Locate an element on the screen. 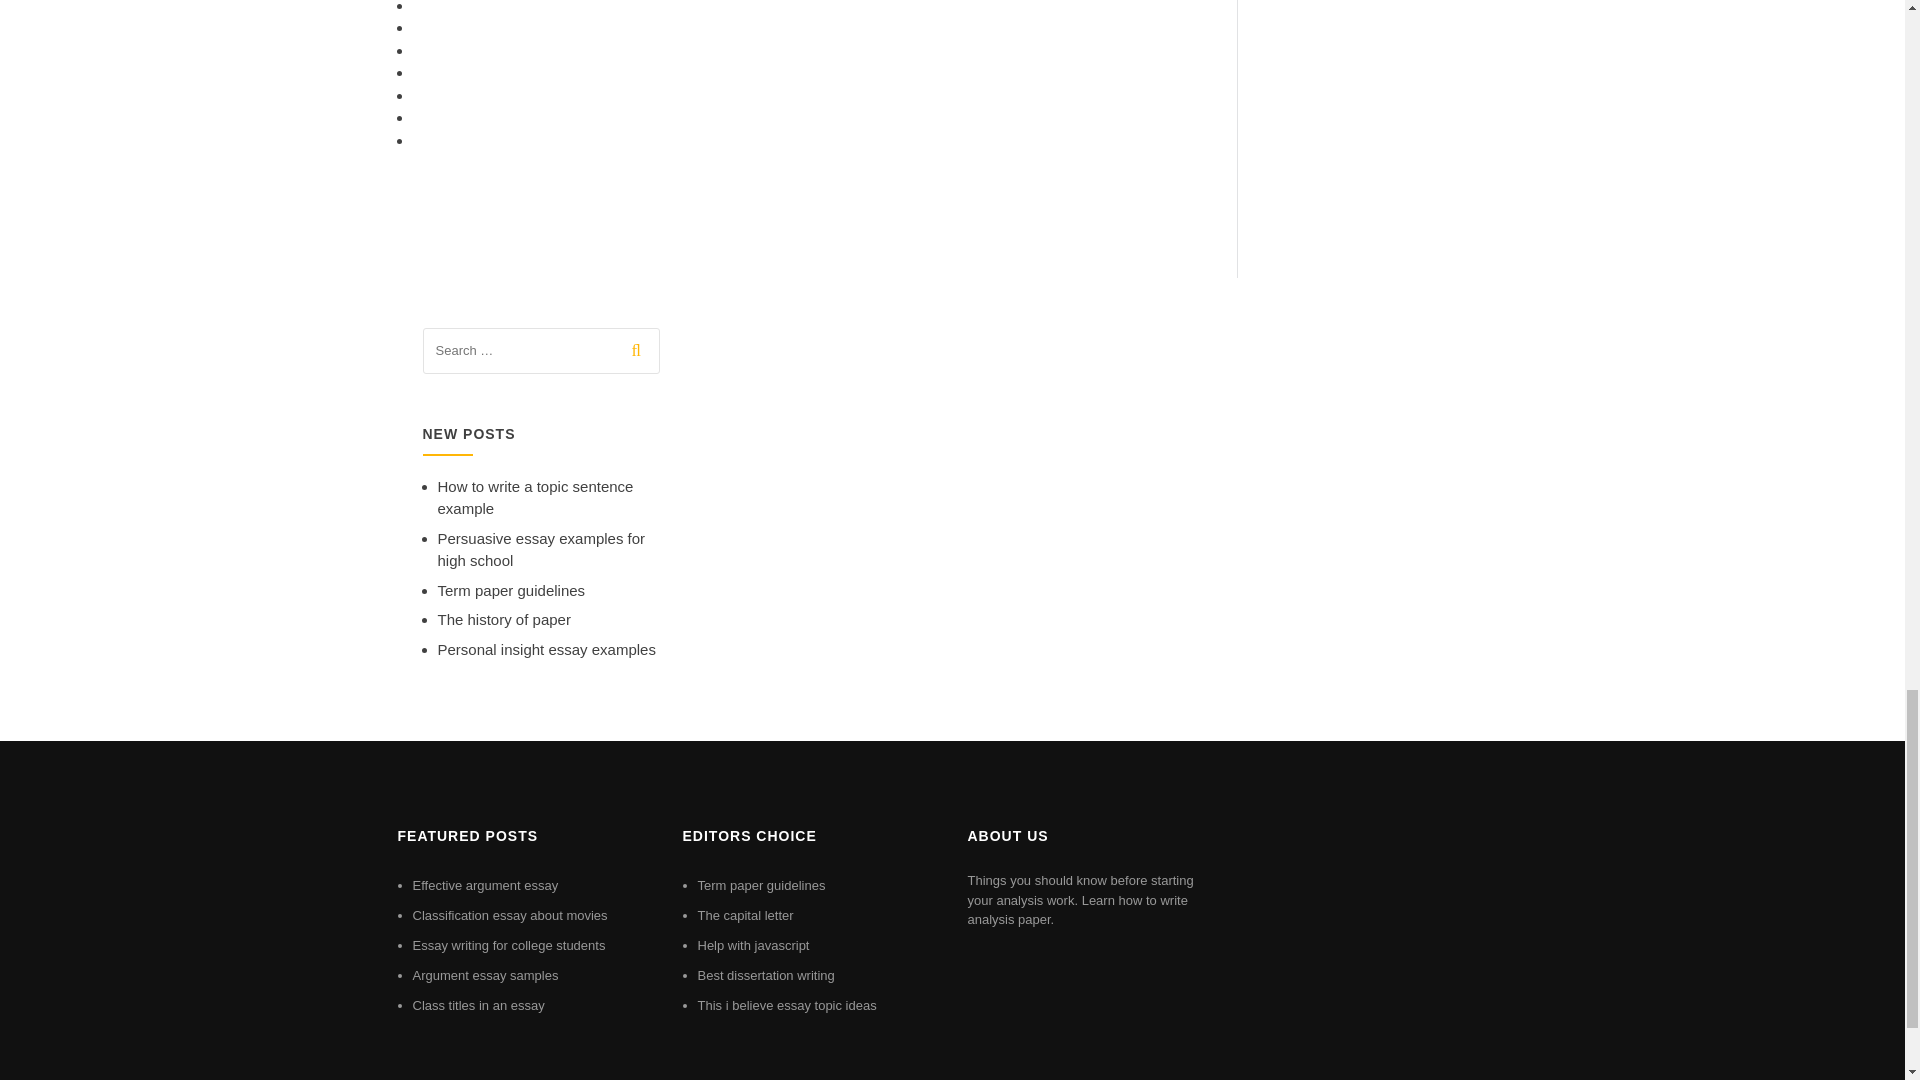  Effective argument essay is located at coordinates (485, 886).